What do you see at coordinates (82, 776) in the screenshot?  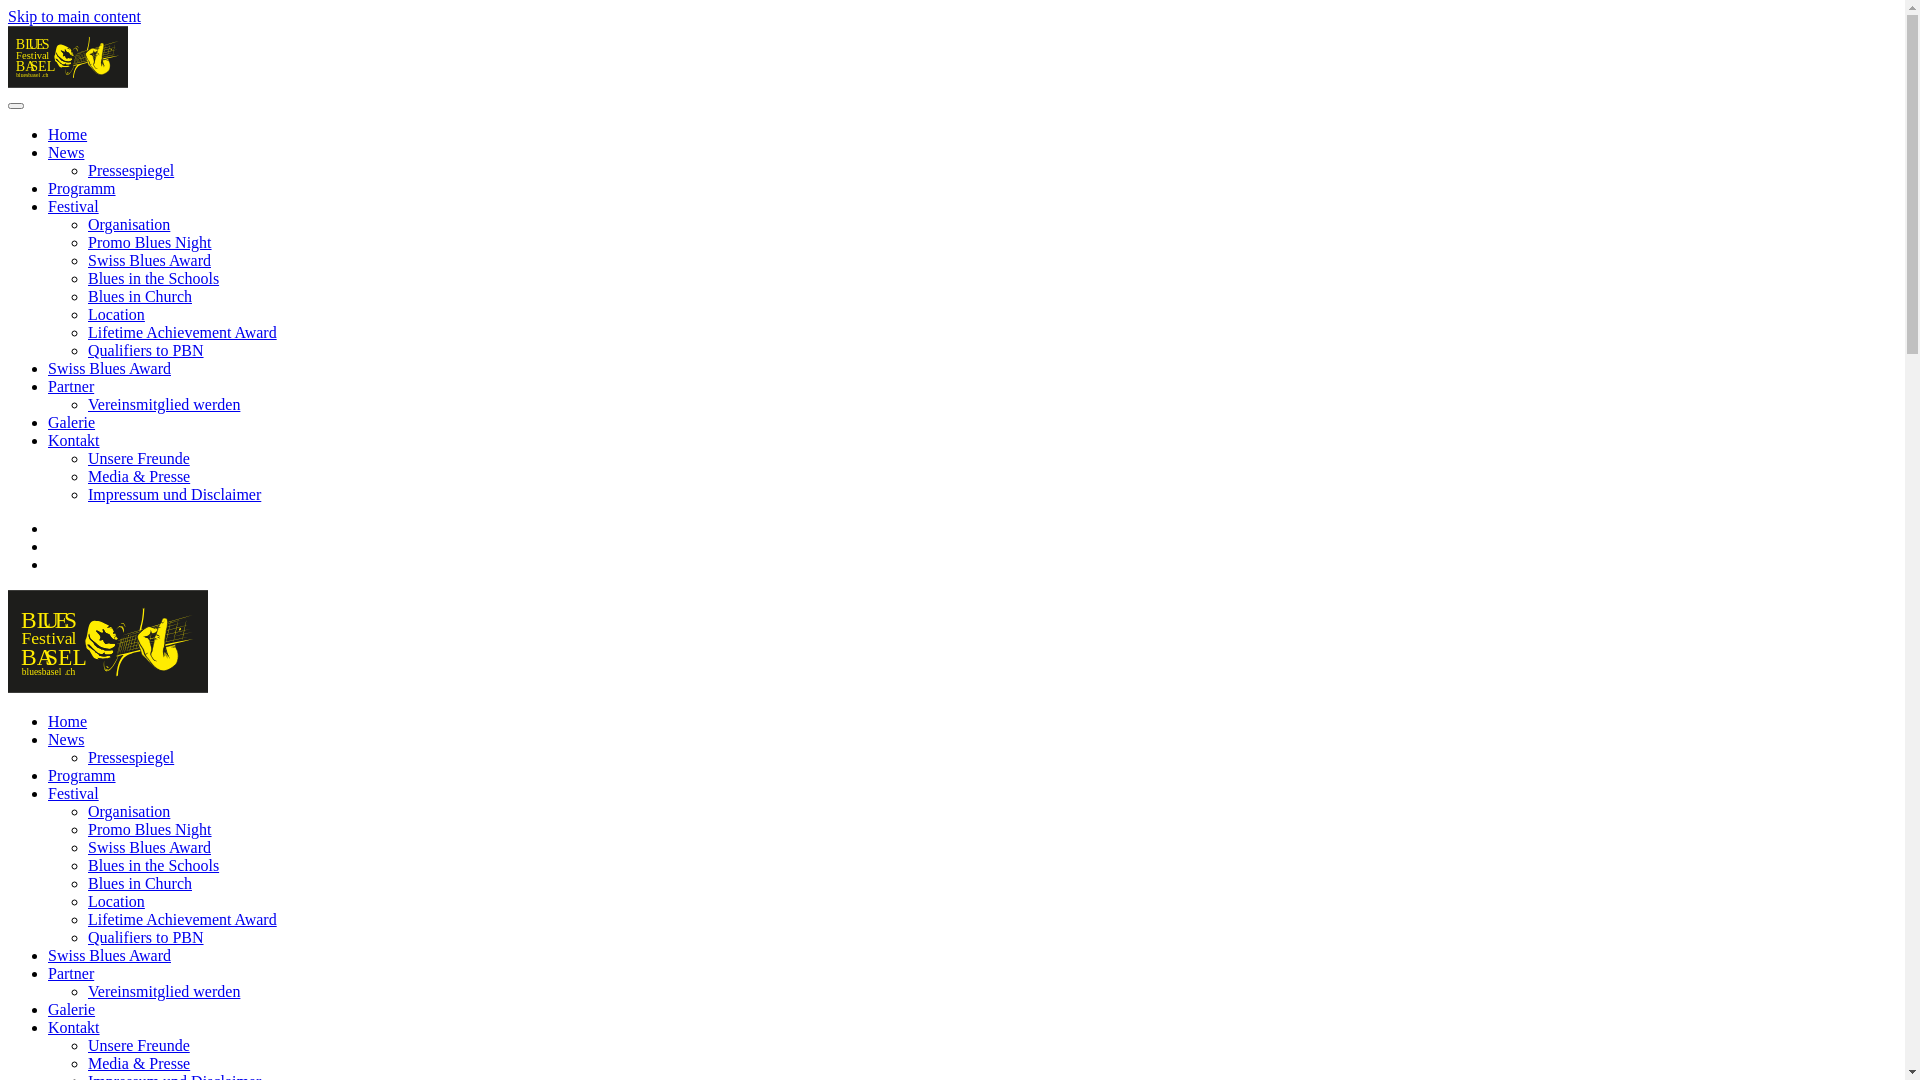 I see `Programm` at bounding box center [82, 776].